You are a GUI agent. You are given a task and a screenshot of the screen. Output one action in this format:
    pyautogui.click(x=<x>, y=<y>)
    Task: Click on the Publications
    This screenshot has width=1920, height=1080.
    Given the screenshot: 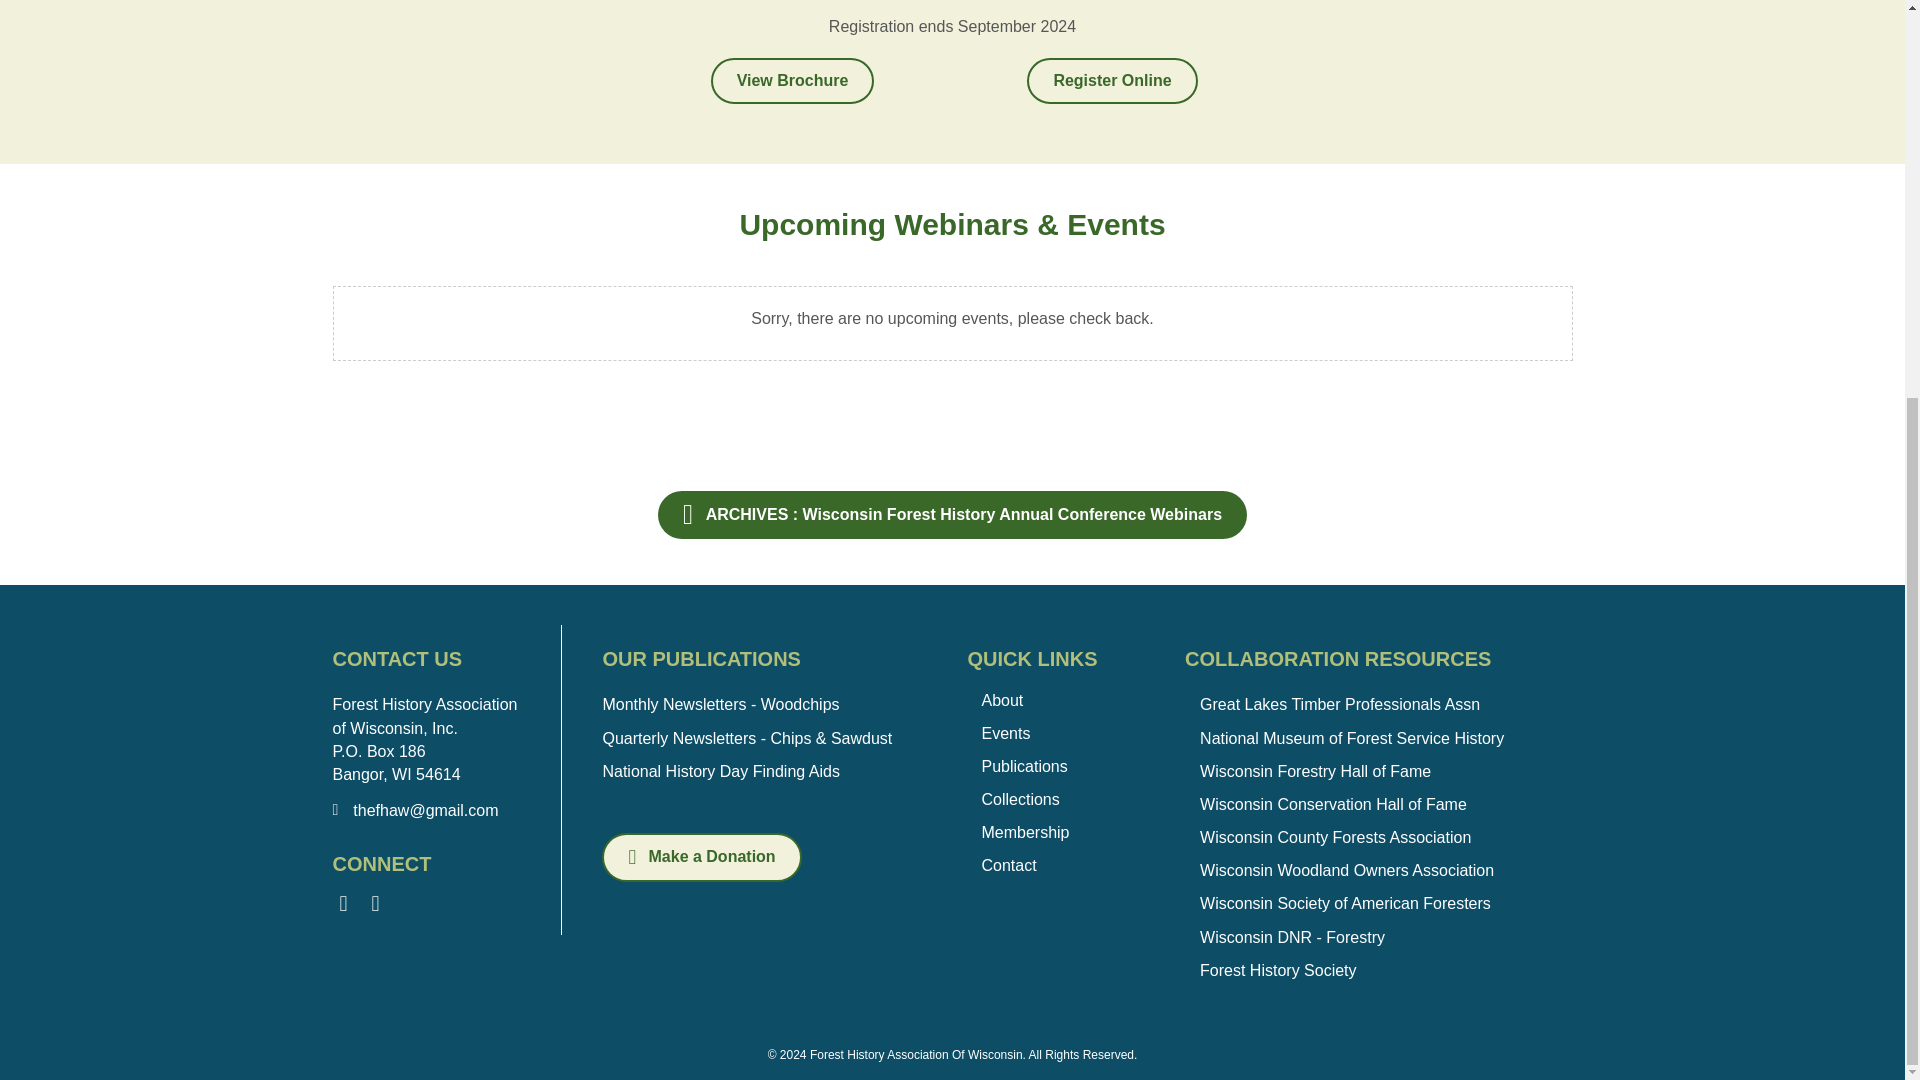 What is the action you would take?
    pyautogui.click(x=1056, y=764)
    